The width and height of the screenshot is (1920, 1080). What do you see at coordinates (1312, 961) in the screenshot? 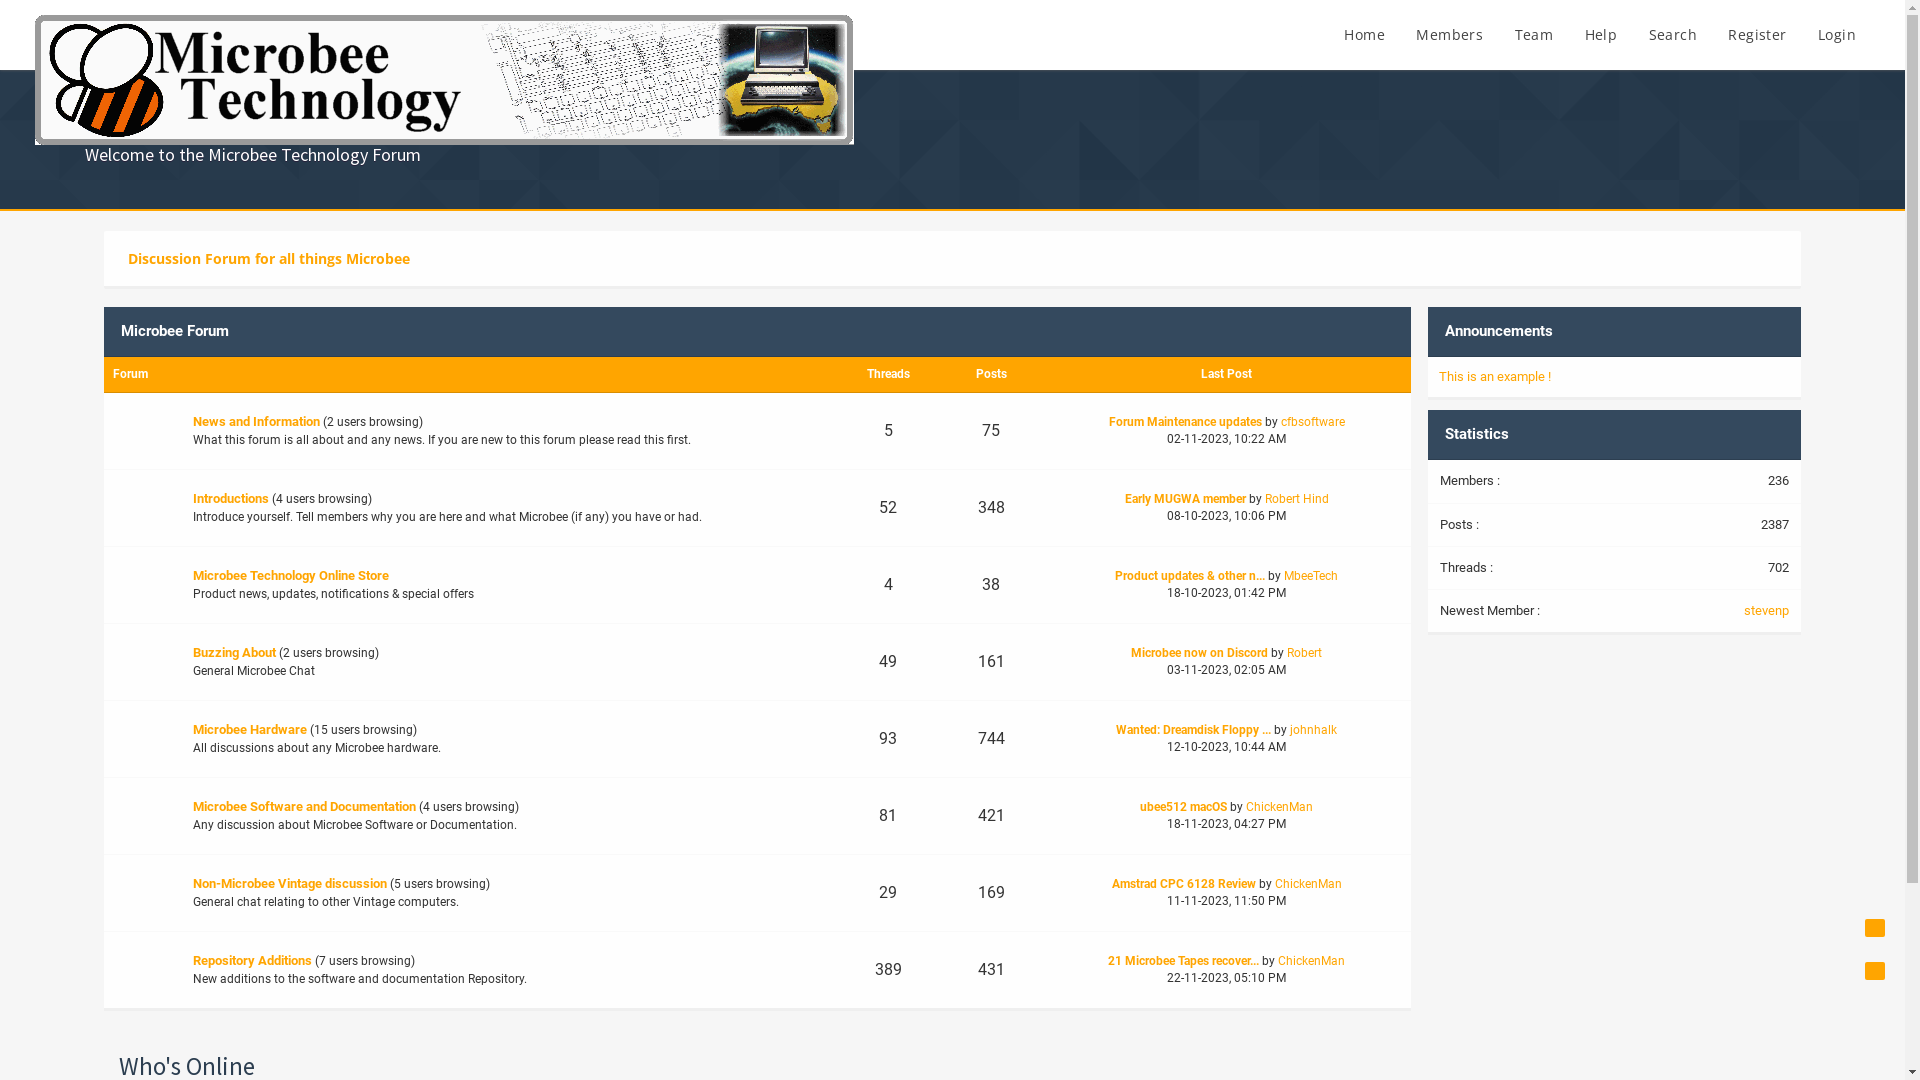
I see `ChickenMan` at bounding box center [1312, 961].